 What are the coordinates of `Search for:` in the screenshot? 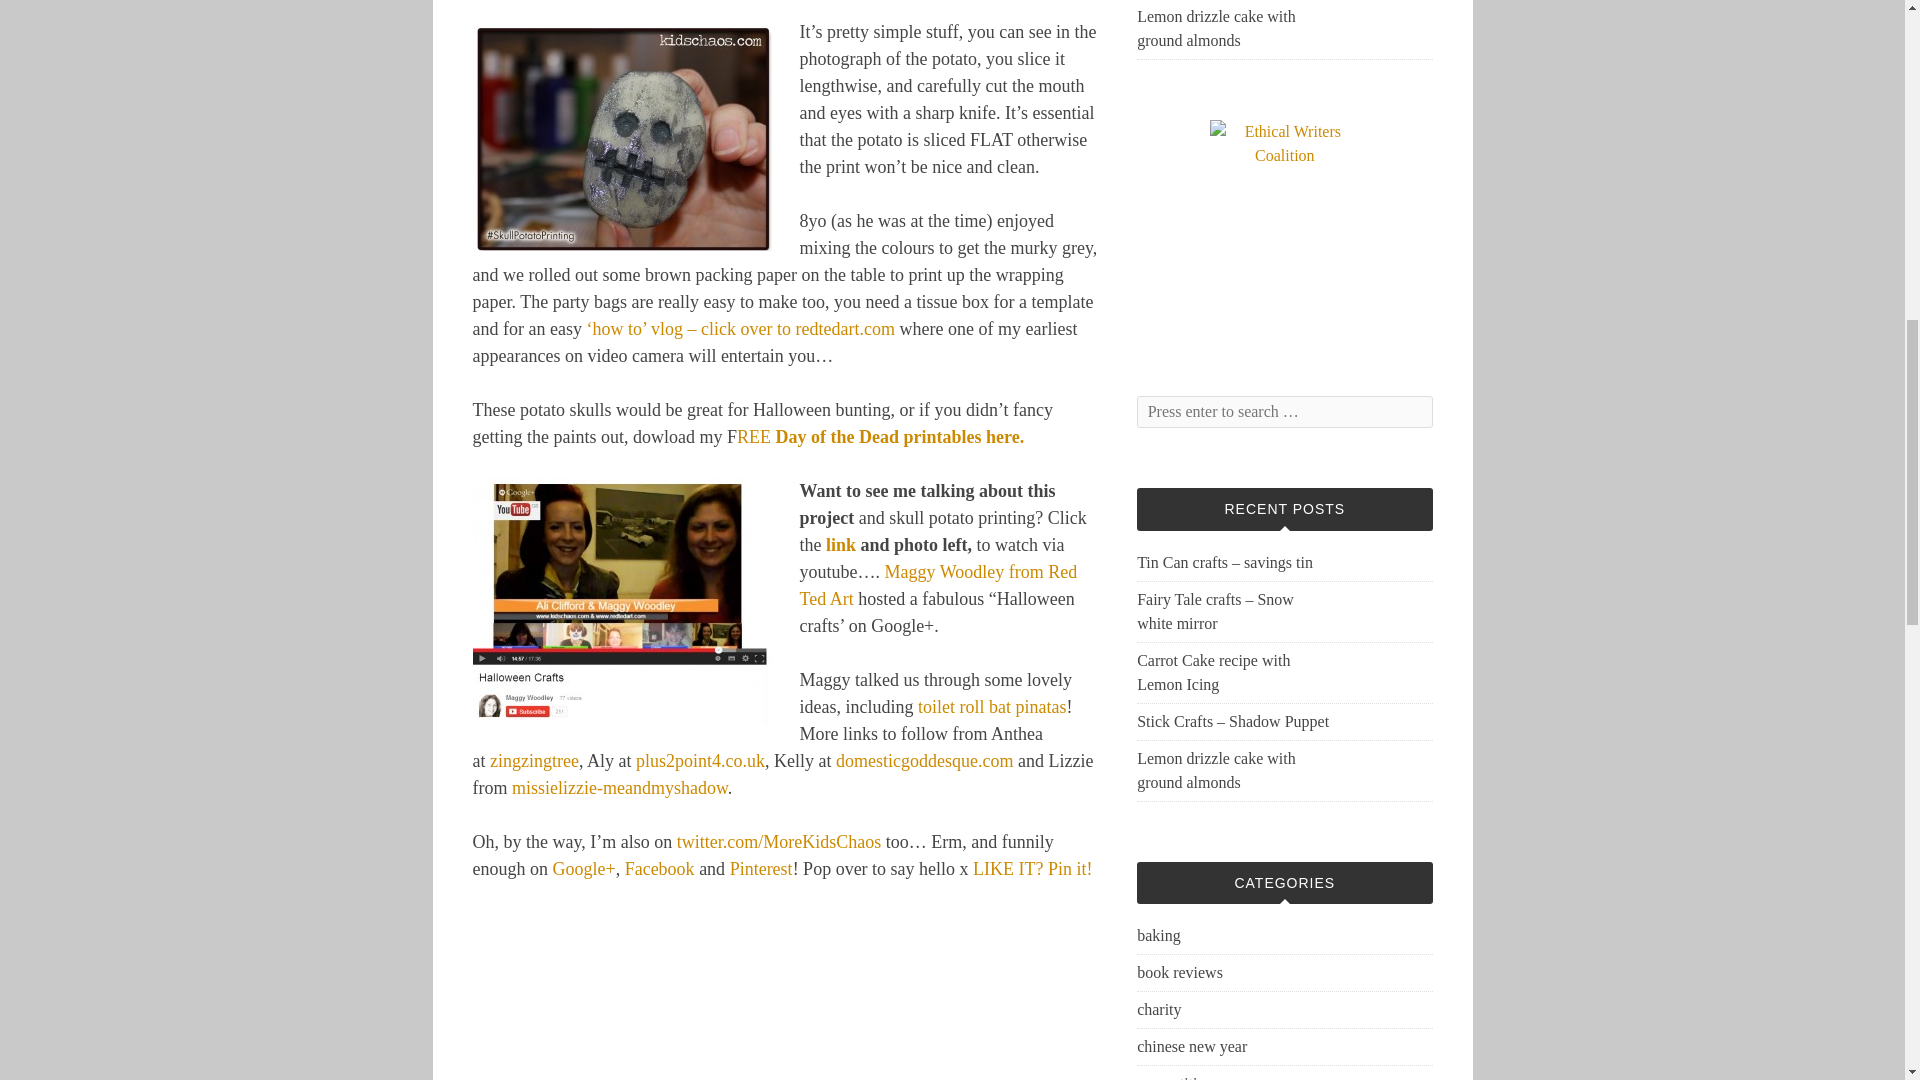 It's located at (1284, 412).